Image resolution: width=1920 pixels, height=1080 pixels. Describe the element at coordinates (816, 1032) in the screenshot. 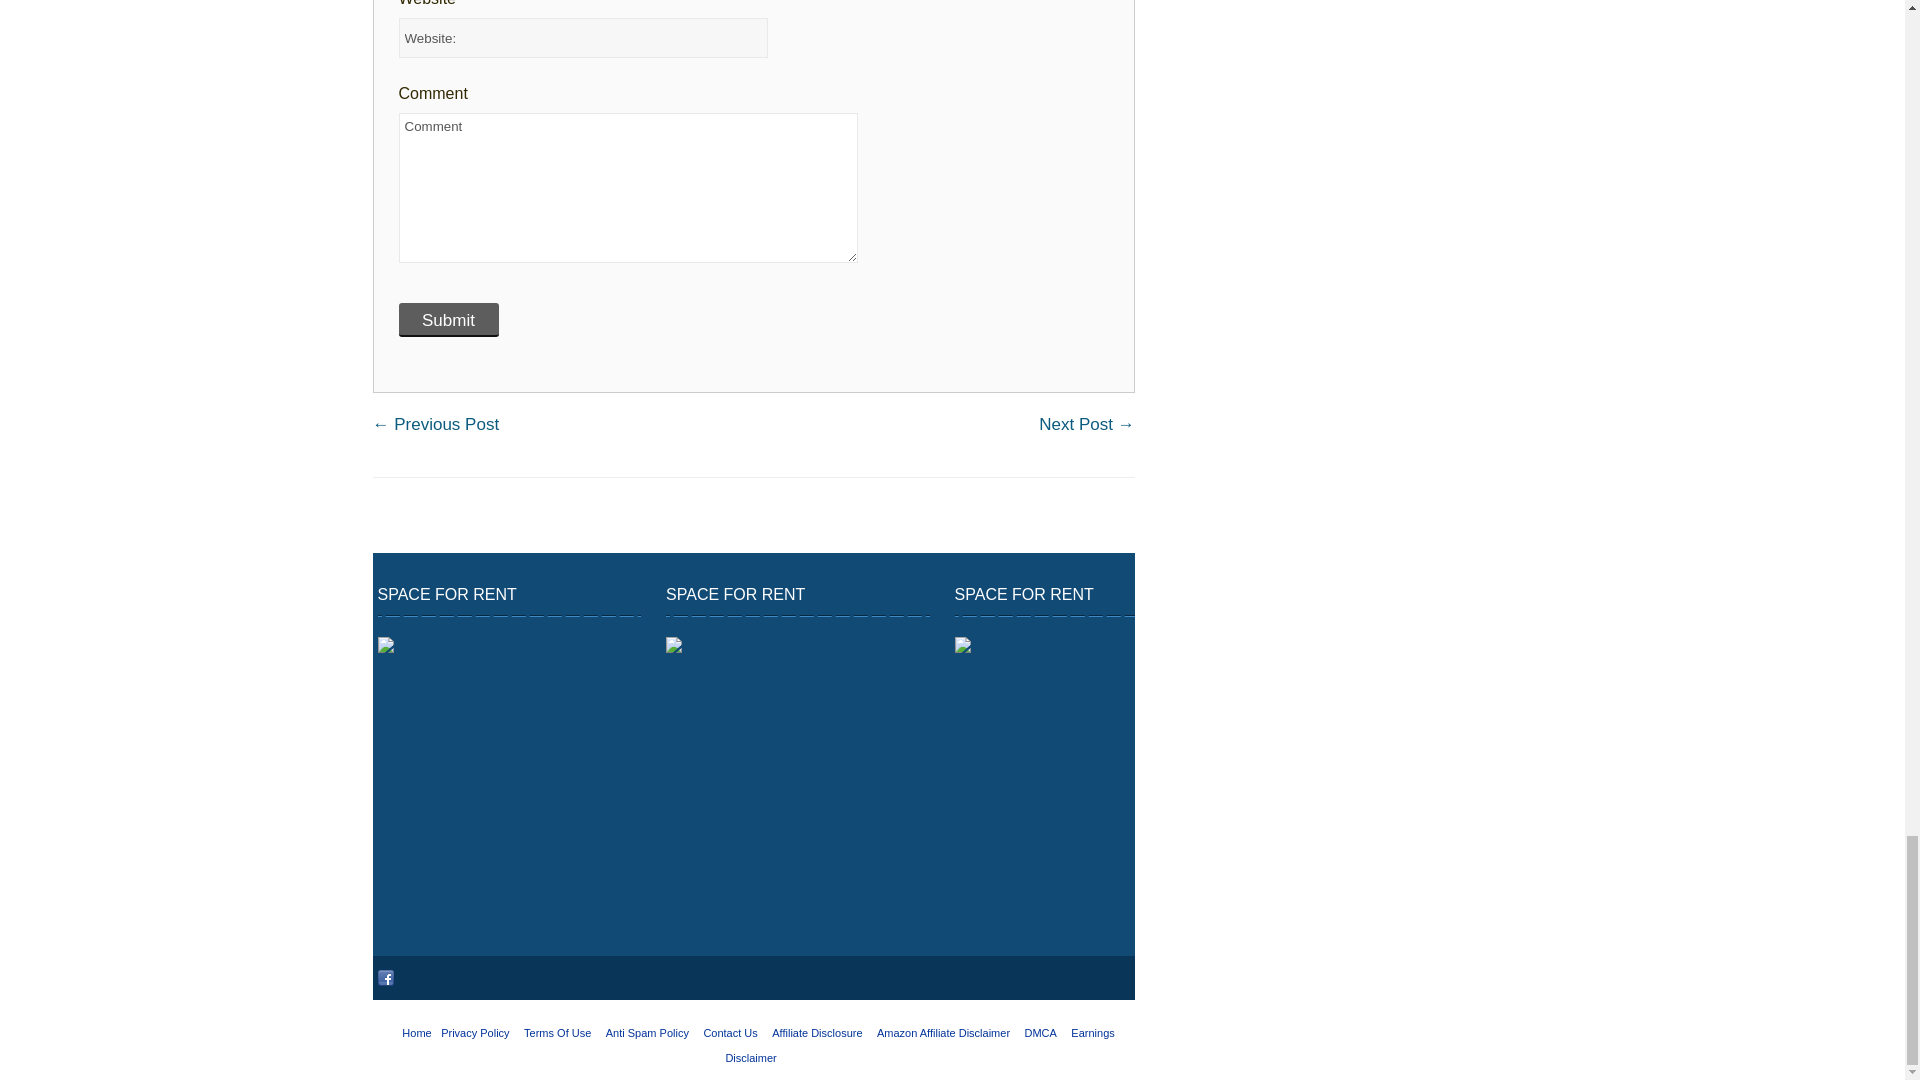

I see `Affiliate Disclosure` at that location.